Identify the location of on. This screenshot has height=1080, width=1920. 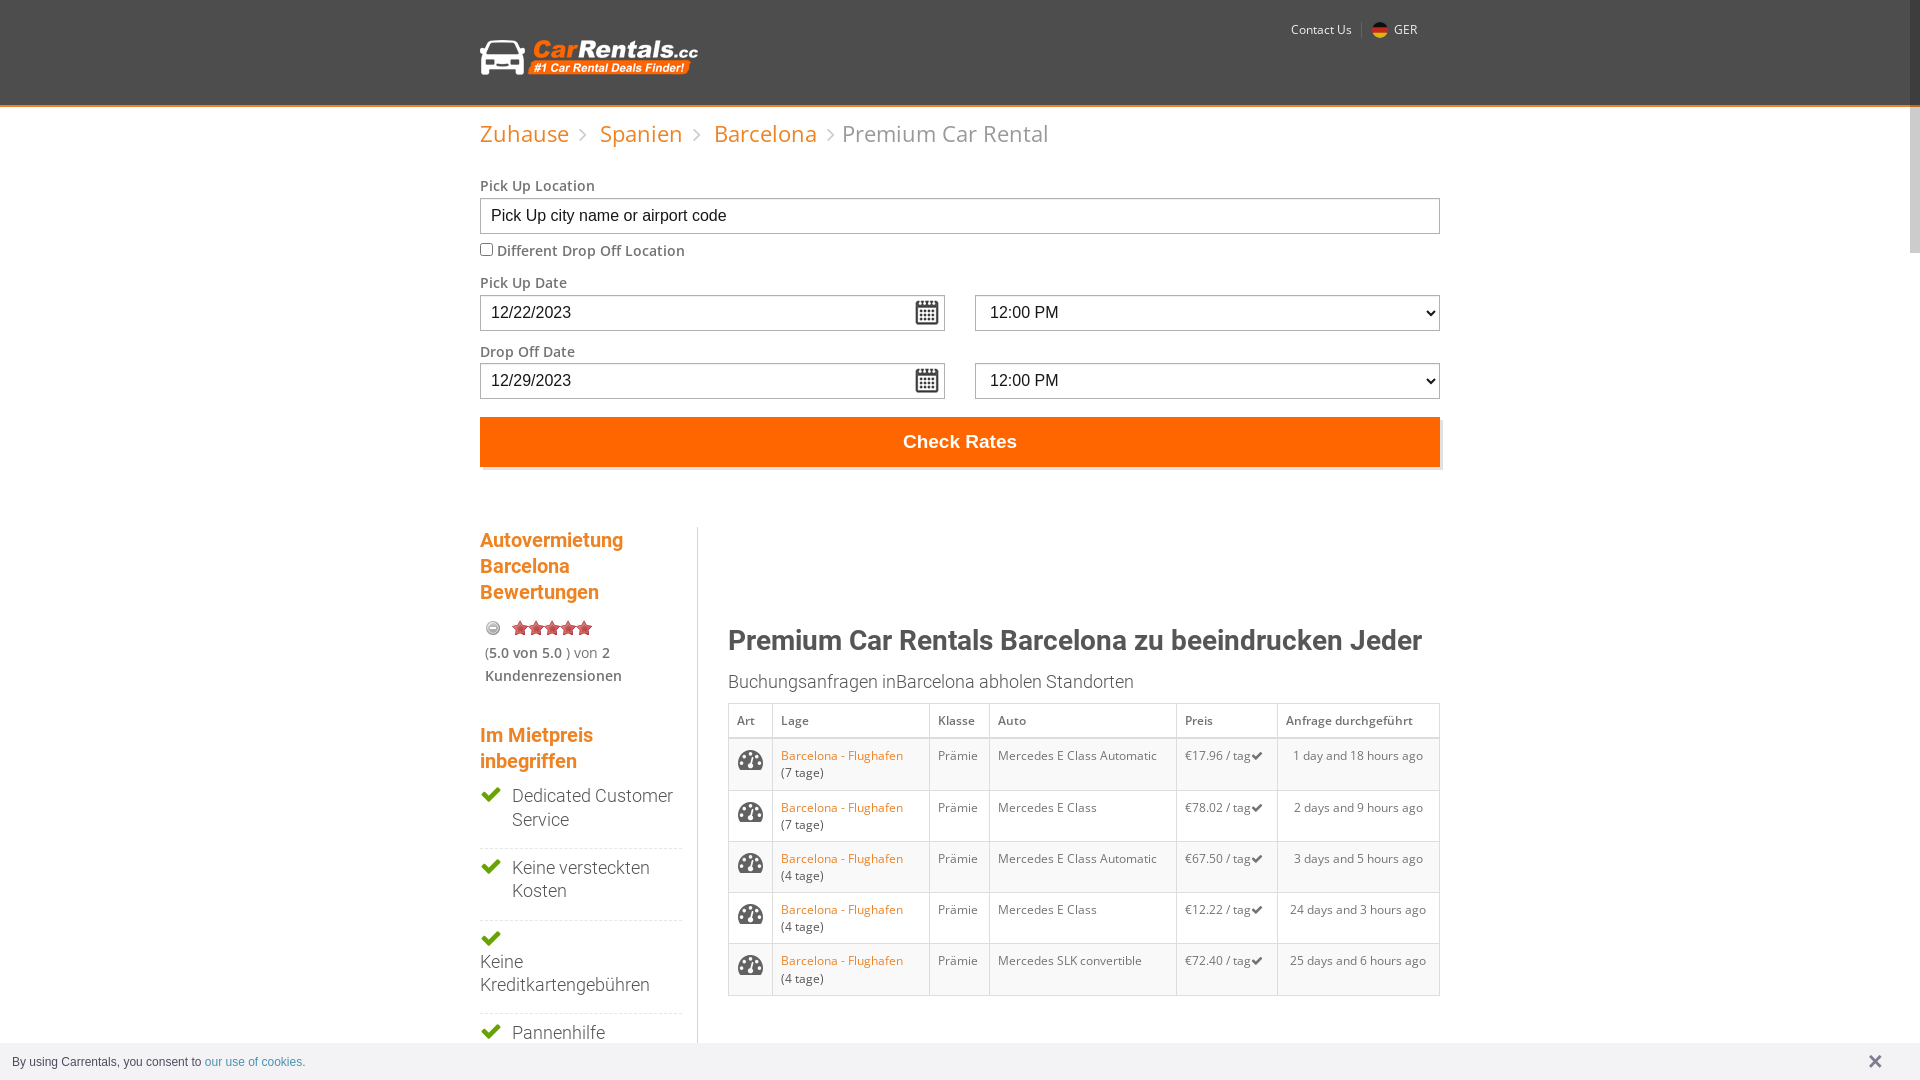
(584, 627).